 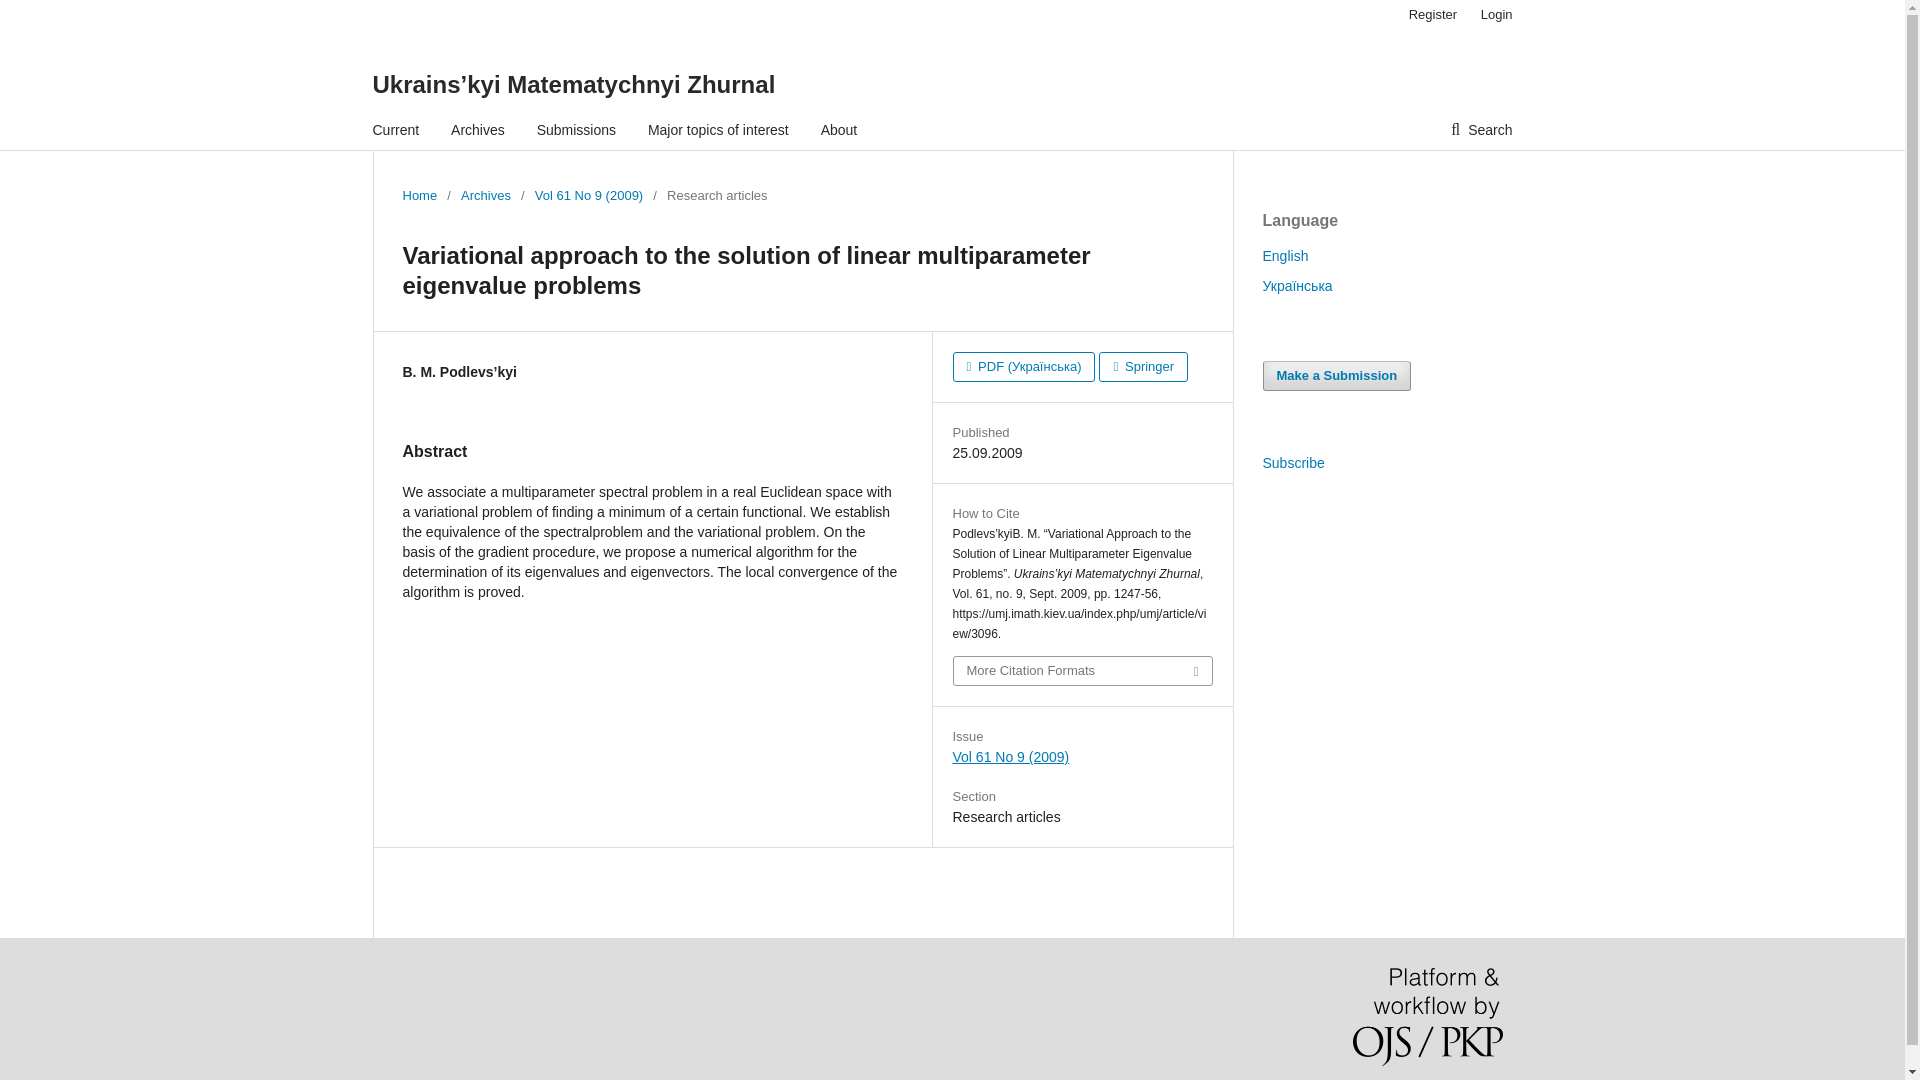 What do you see at coordinates (718, 130) in the screenshot?
I see `Major topics of interest` at bounding box center [718, 130].